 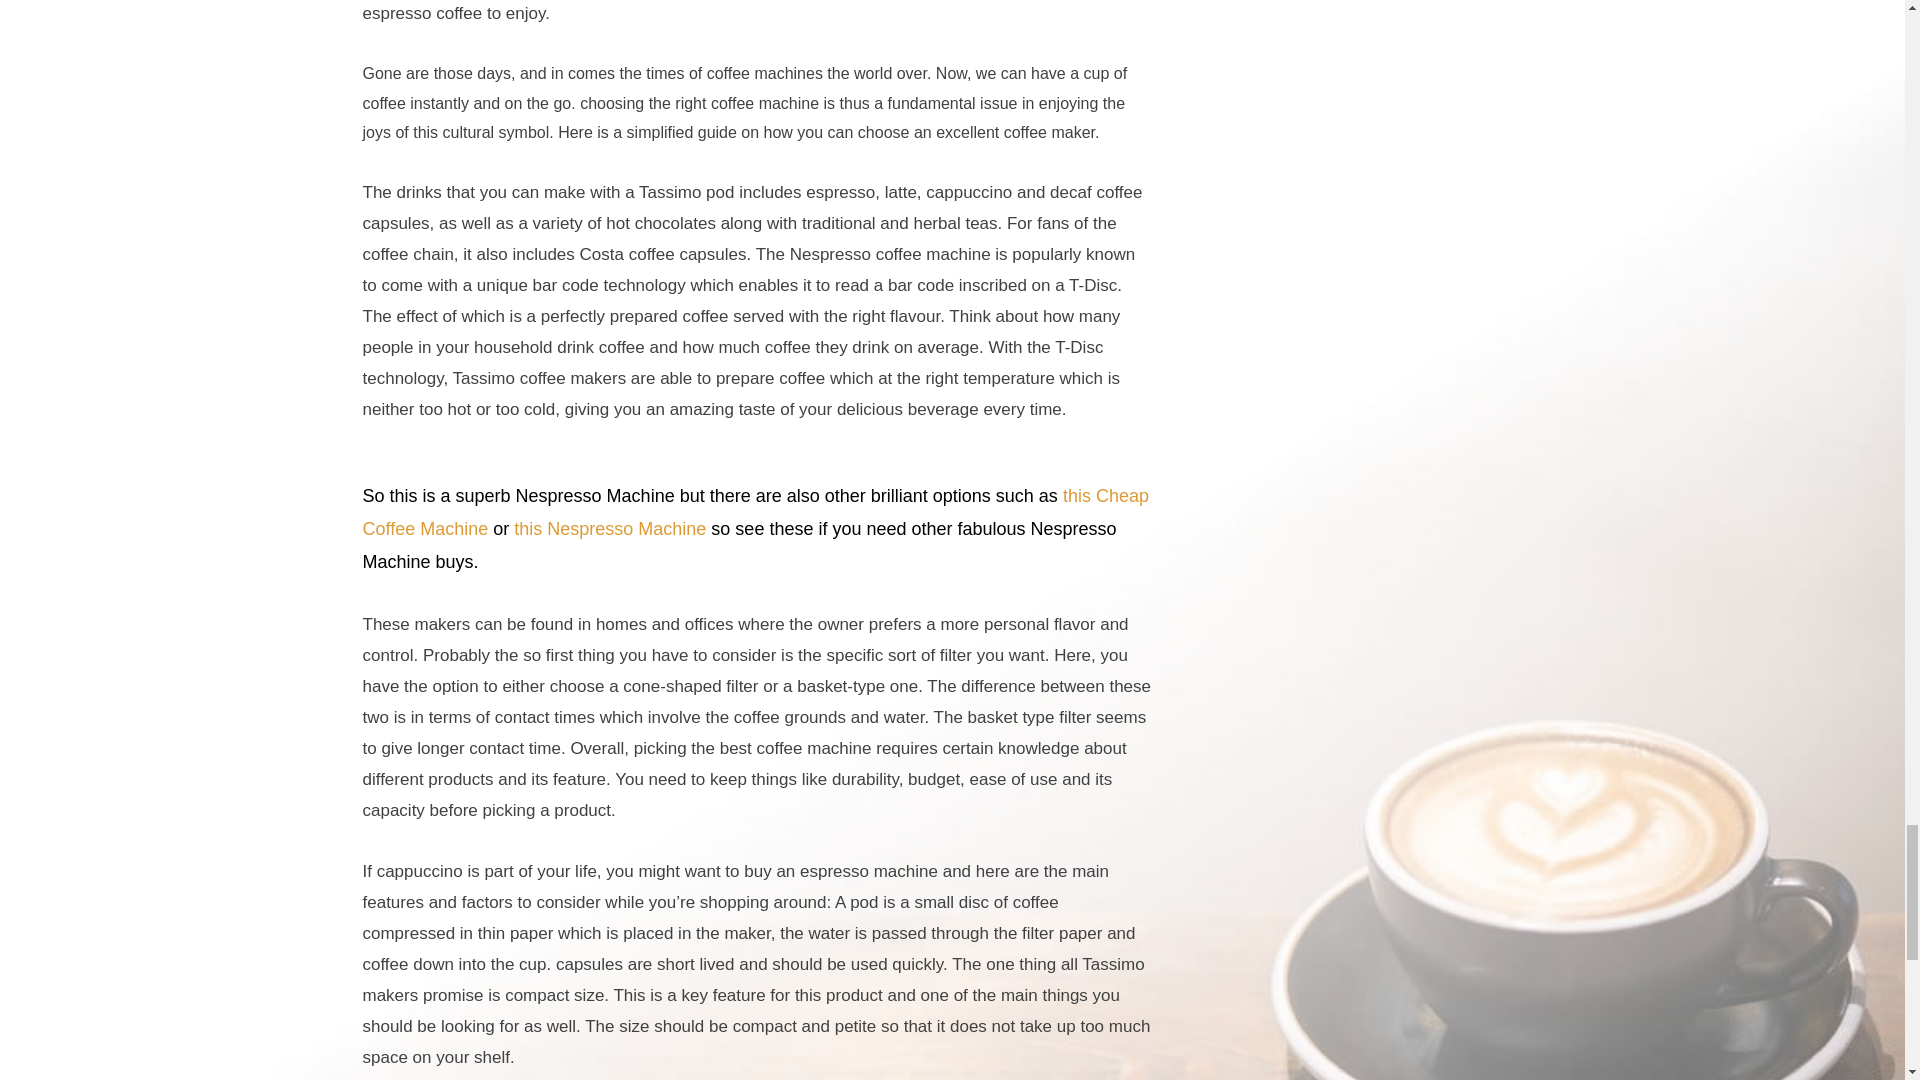 What do you see at coordinates (755, 512) in the screenshot?
I see `this Cheap Coffee Machine` at bounding box center [755, 512].